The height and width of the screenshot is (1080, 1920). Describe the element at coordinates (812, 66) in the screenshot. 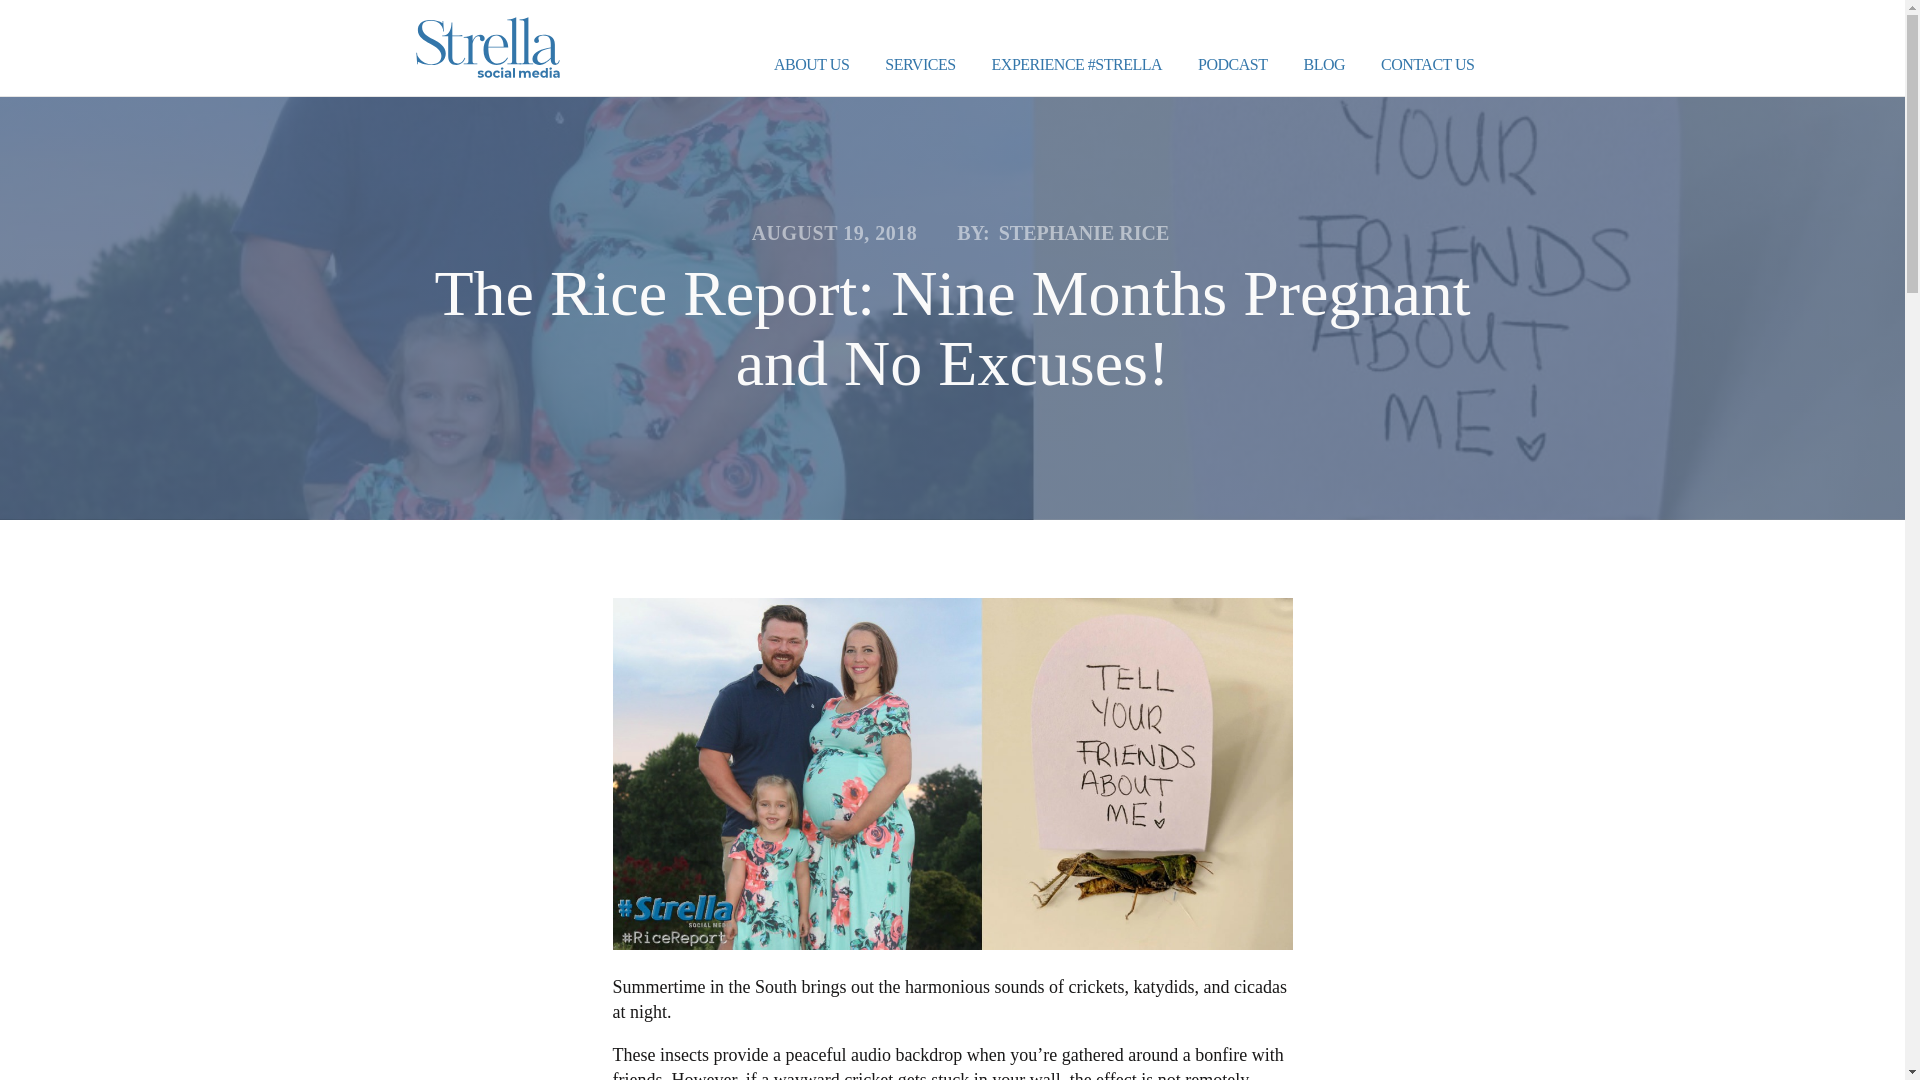

I see `ABOUT US` at that location.